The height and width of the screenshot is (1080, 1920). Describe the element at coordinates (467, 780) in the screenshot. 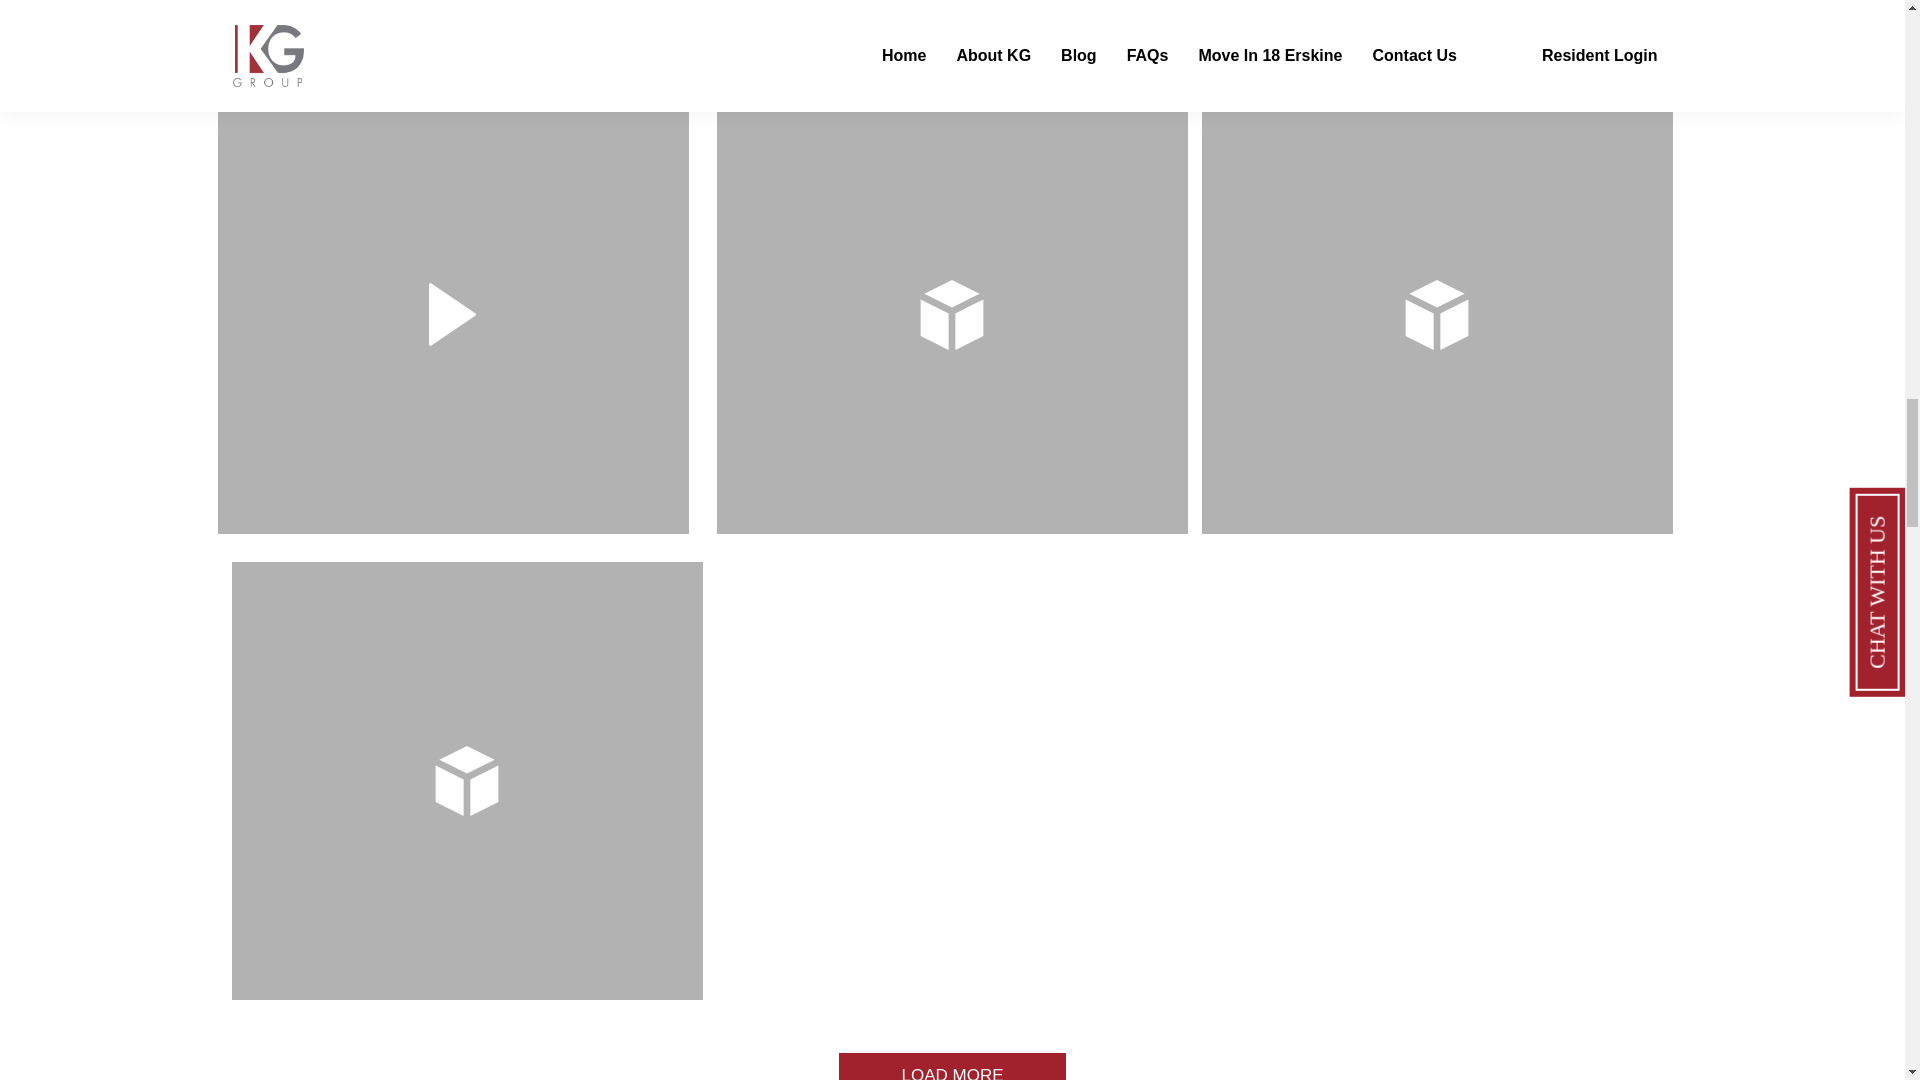

I see `Gallery Virtual Tour` at that location.